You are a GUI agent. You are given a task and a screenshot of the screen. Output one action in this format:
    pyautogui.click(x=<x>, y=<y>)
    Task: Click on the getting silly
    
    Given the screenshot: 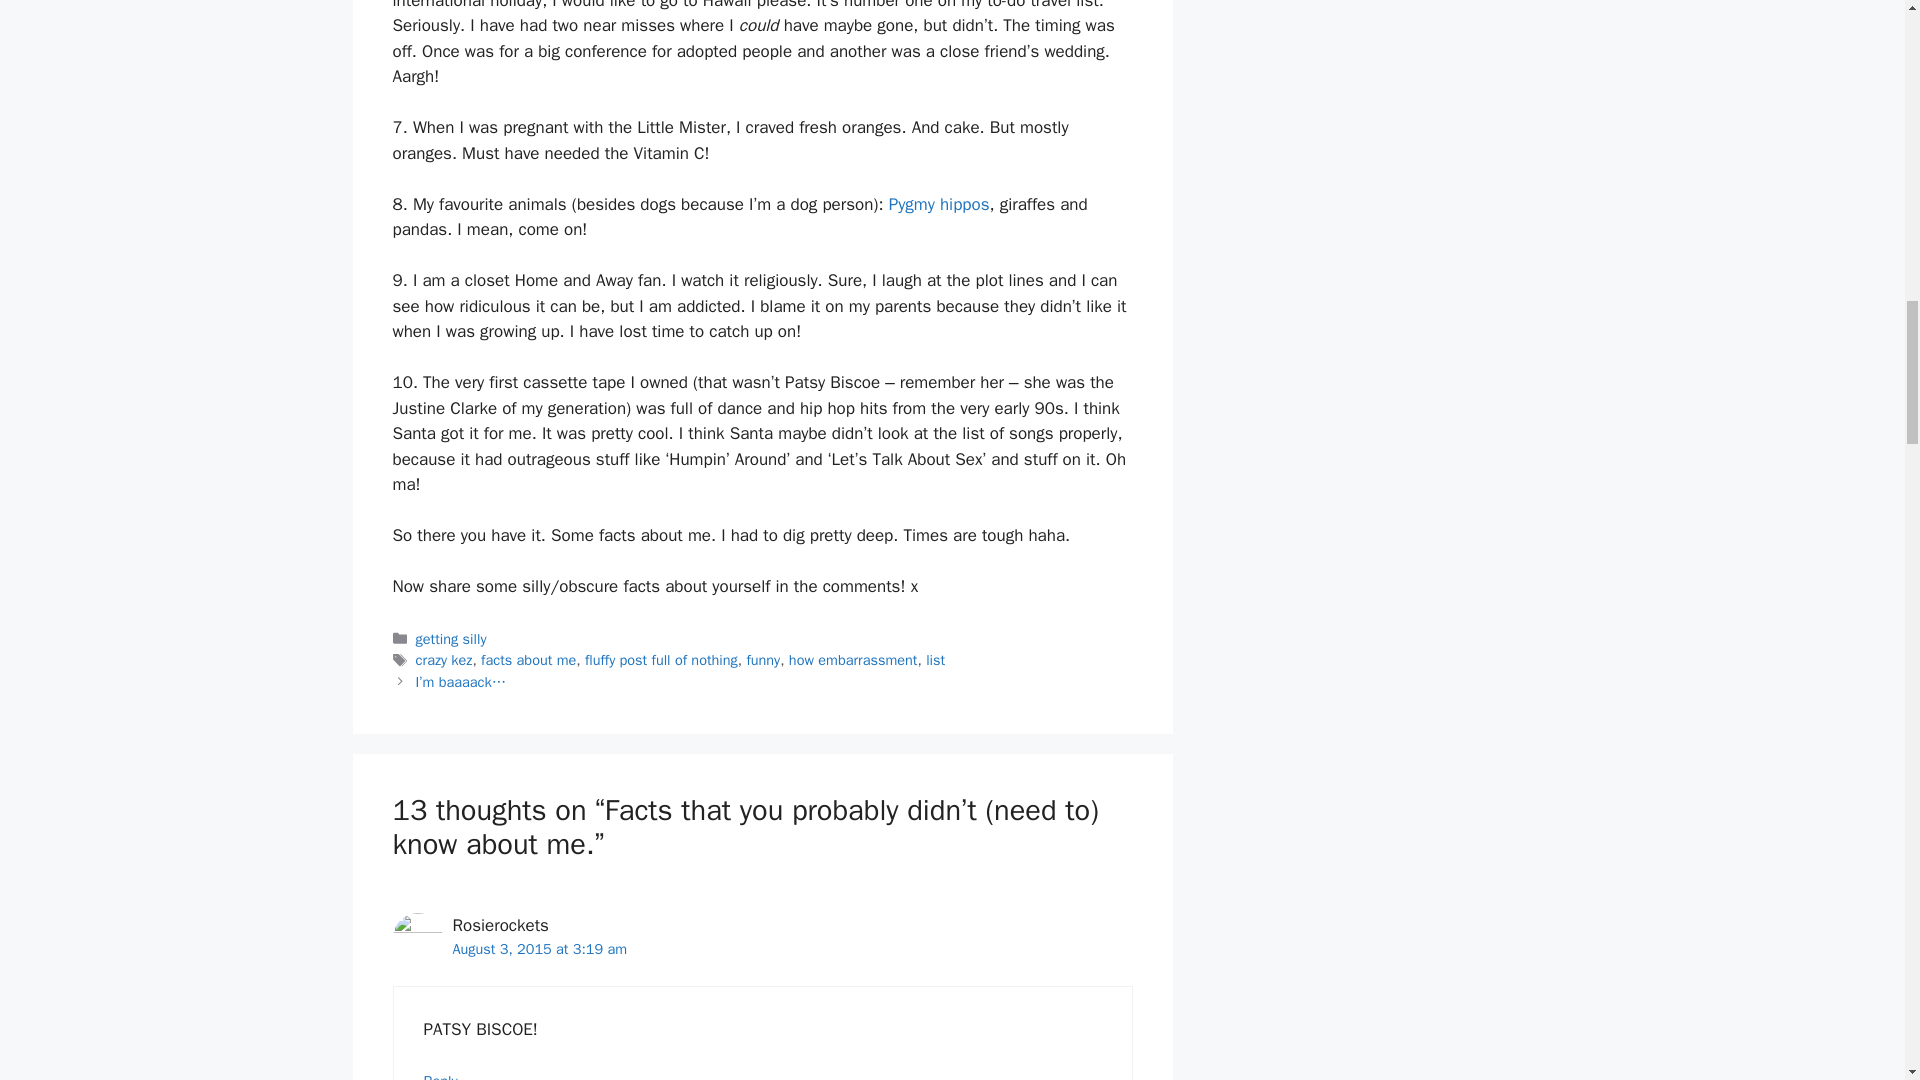 What is the action you would take?
    pyautogui.click(x=452, y=638)
    